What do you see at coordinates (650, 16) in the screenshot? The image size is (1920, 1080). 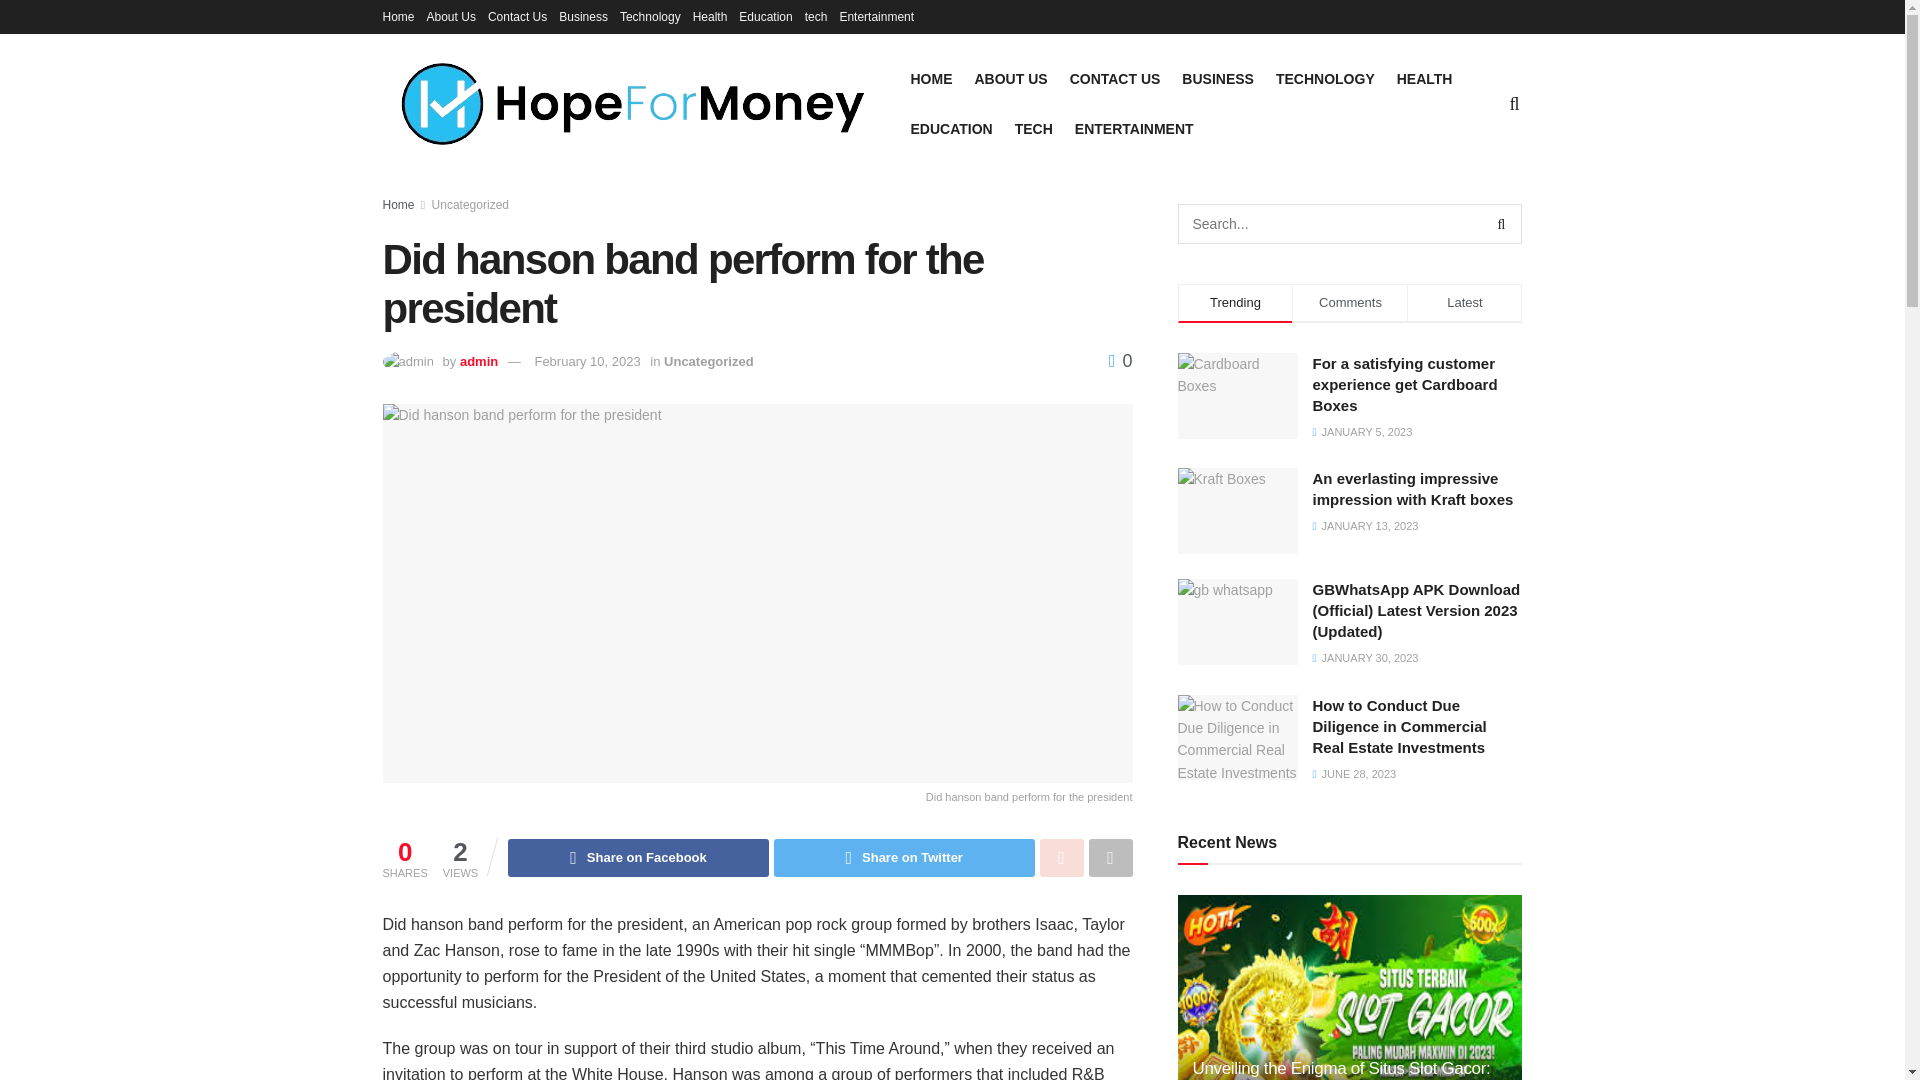 I see `Technology` at bounding box center [650, 16].